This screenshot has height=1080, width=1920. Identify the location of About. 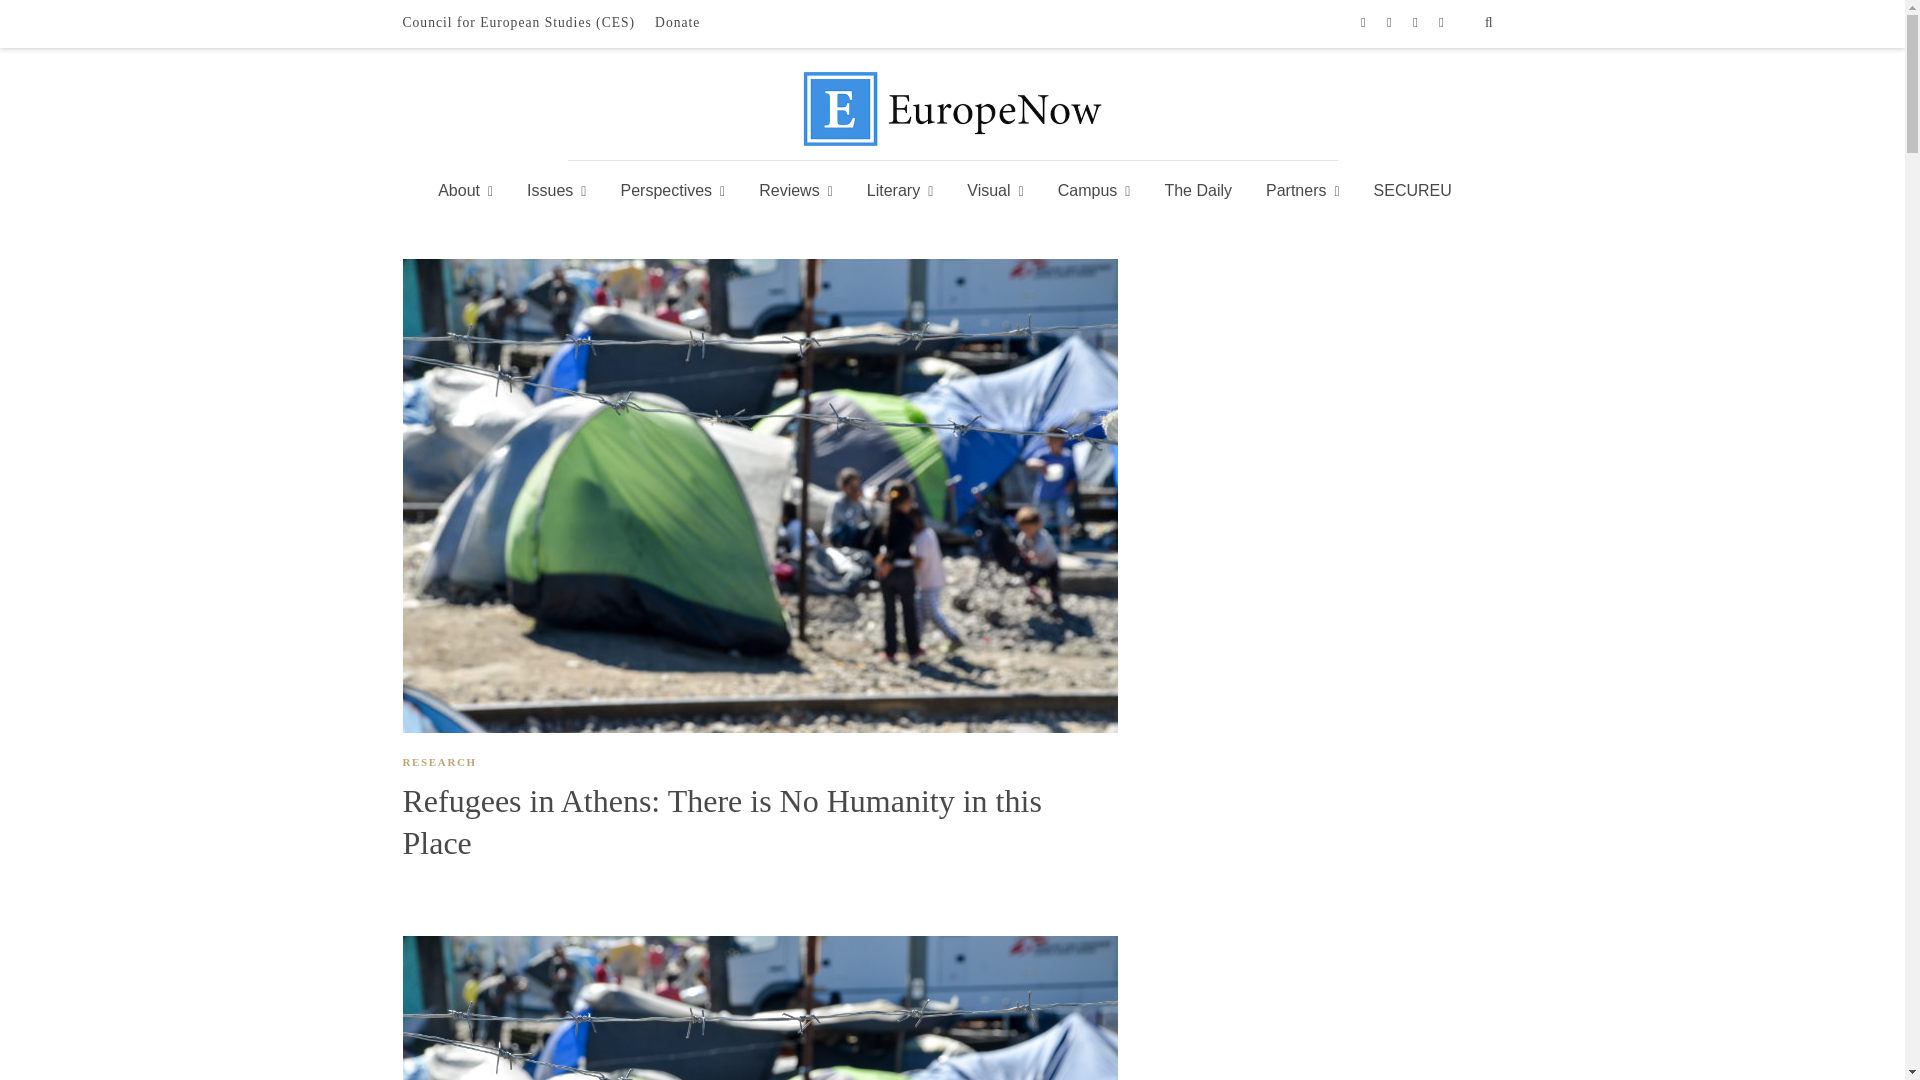
(472, 191).